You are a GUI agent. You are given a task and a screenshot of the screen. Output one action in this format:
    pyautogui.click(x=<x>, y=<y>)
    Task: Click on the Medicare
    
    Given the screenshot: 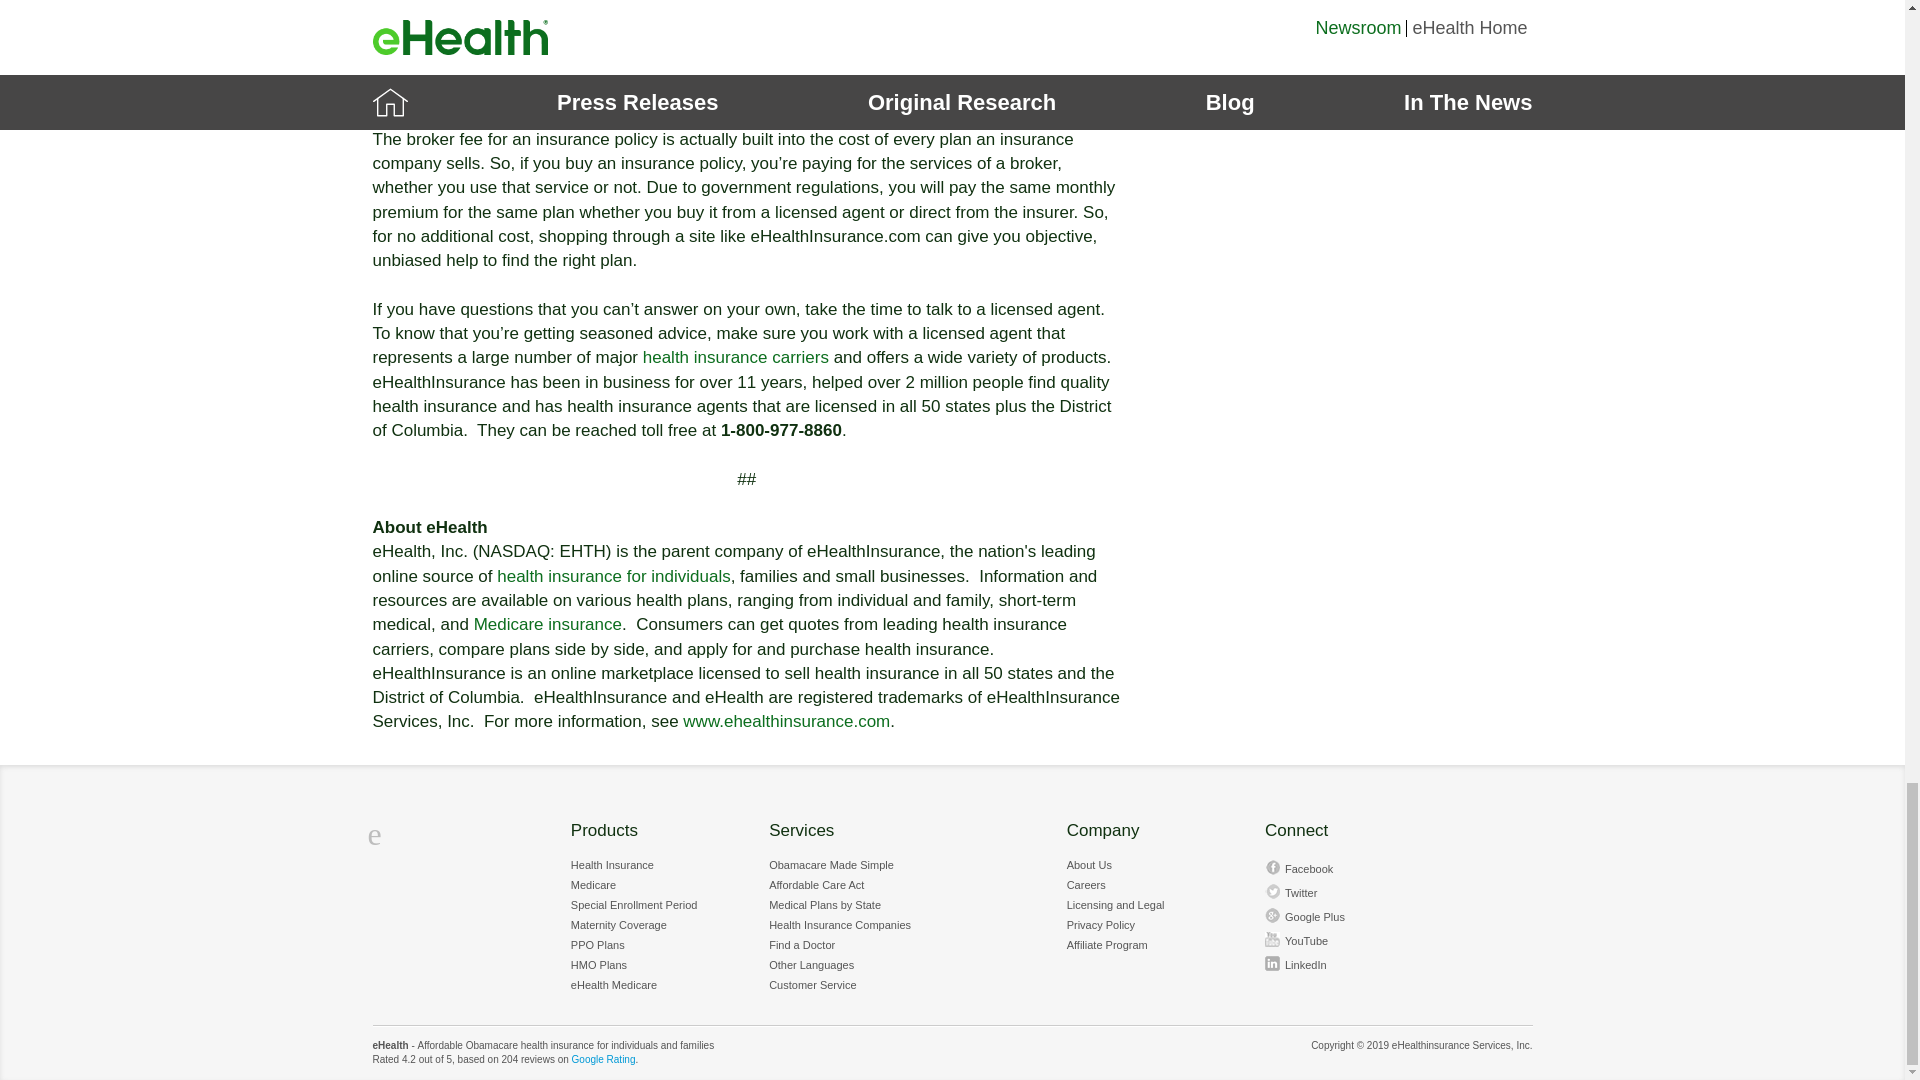 What is the action you would take?
    pyautogui.click(x=593, y=884)
    